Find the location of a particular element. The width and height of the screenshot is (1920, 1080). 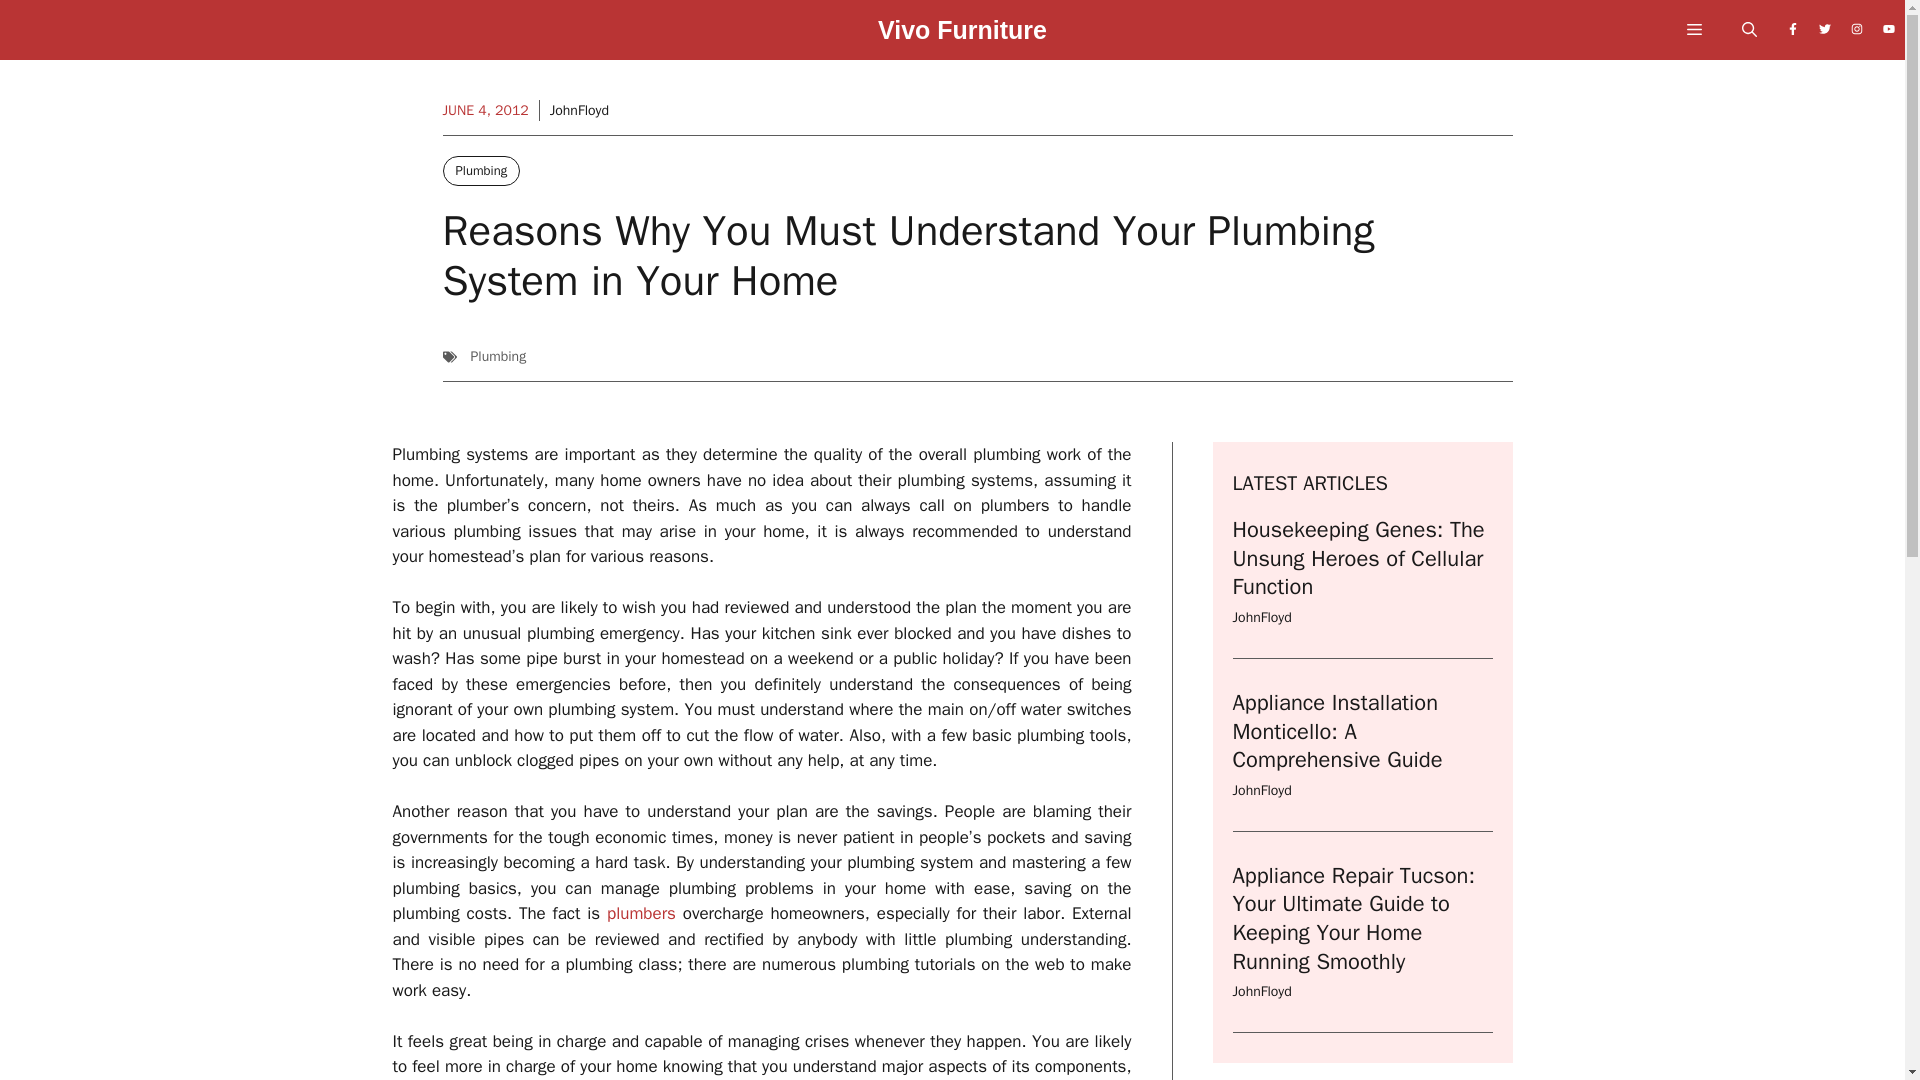

Vivo Furniture is located at coordinates (962, 35).